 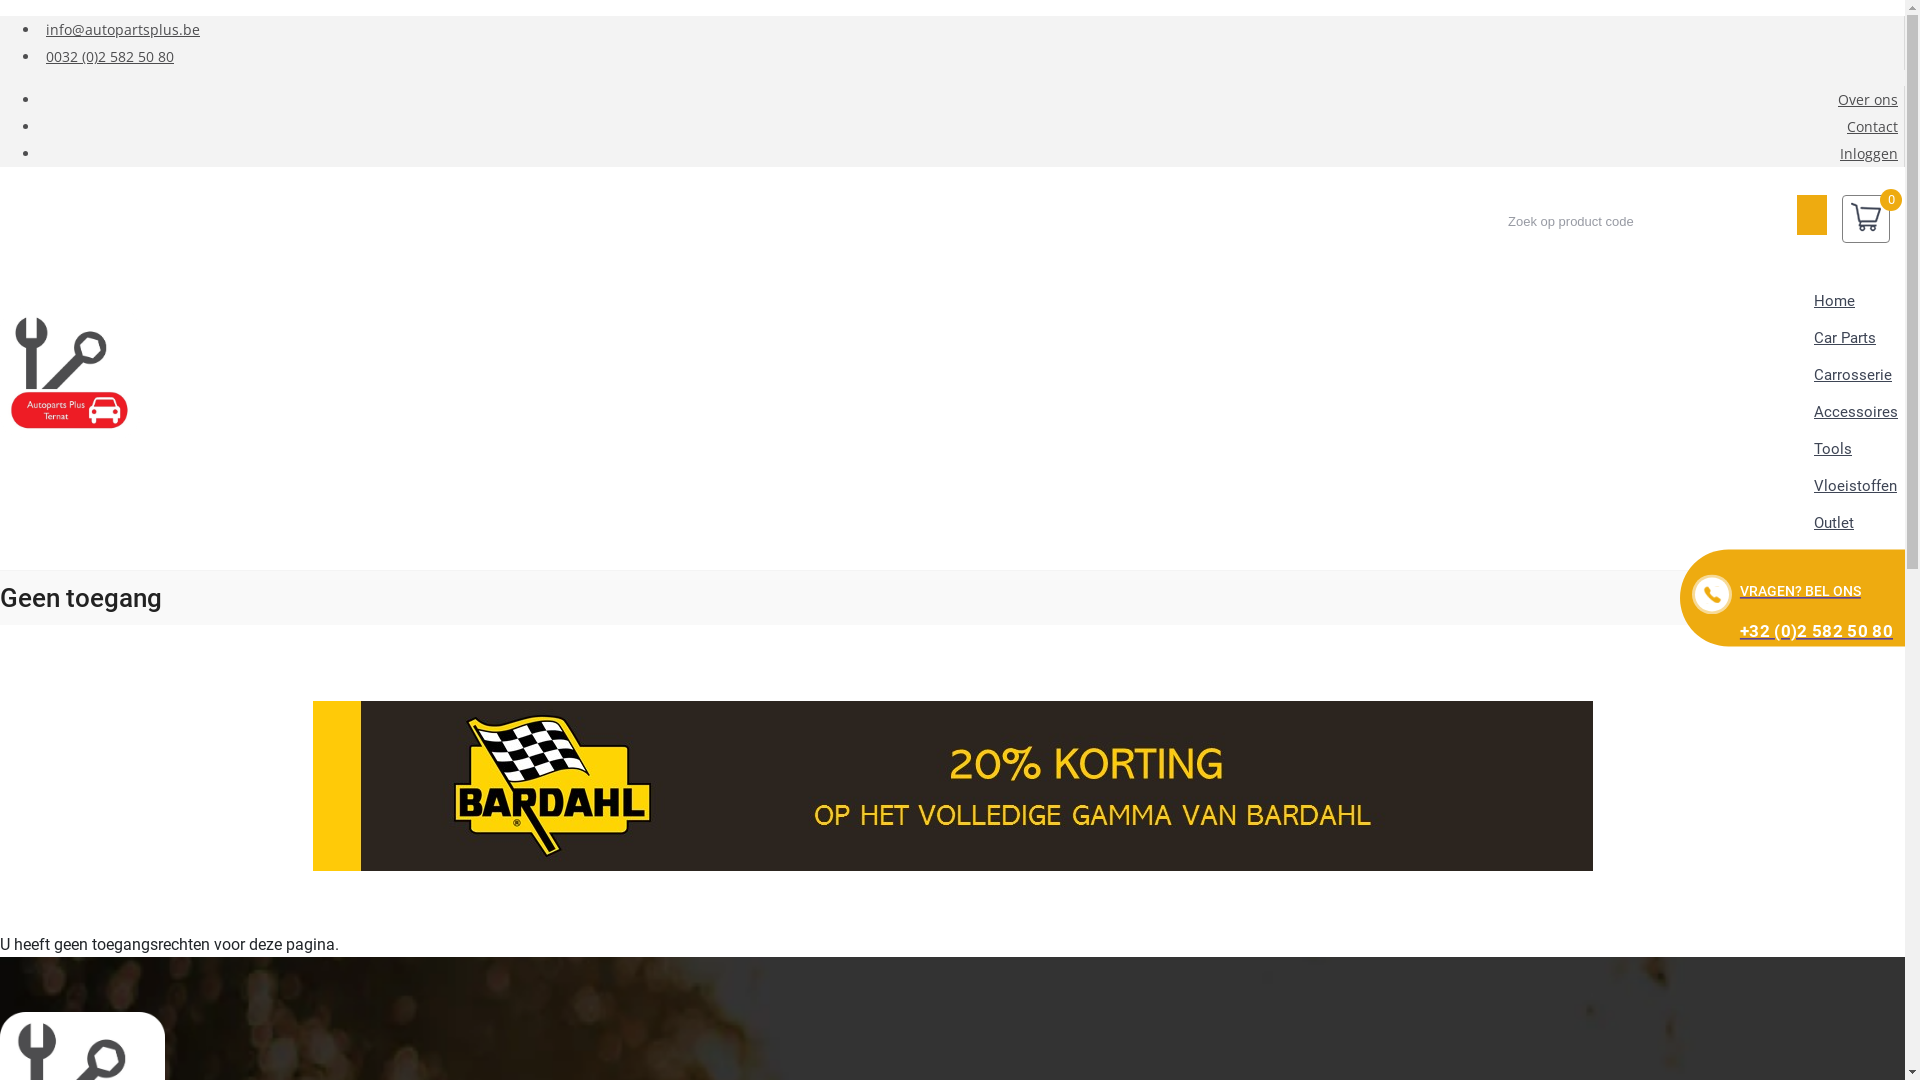 What do you see at coordinates (1792, 598) in the screenshot?
I see `VRAGEN? BEL ONS
+32 (0)2 582 50 80` at bounding box center [1792, 598].